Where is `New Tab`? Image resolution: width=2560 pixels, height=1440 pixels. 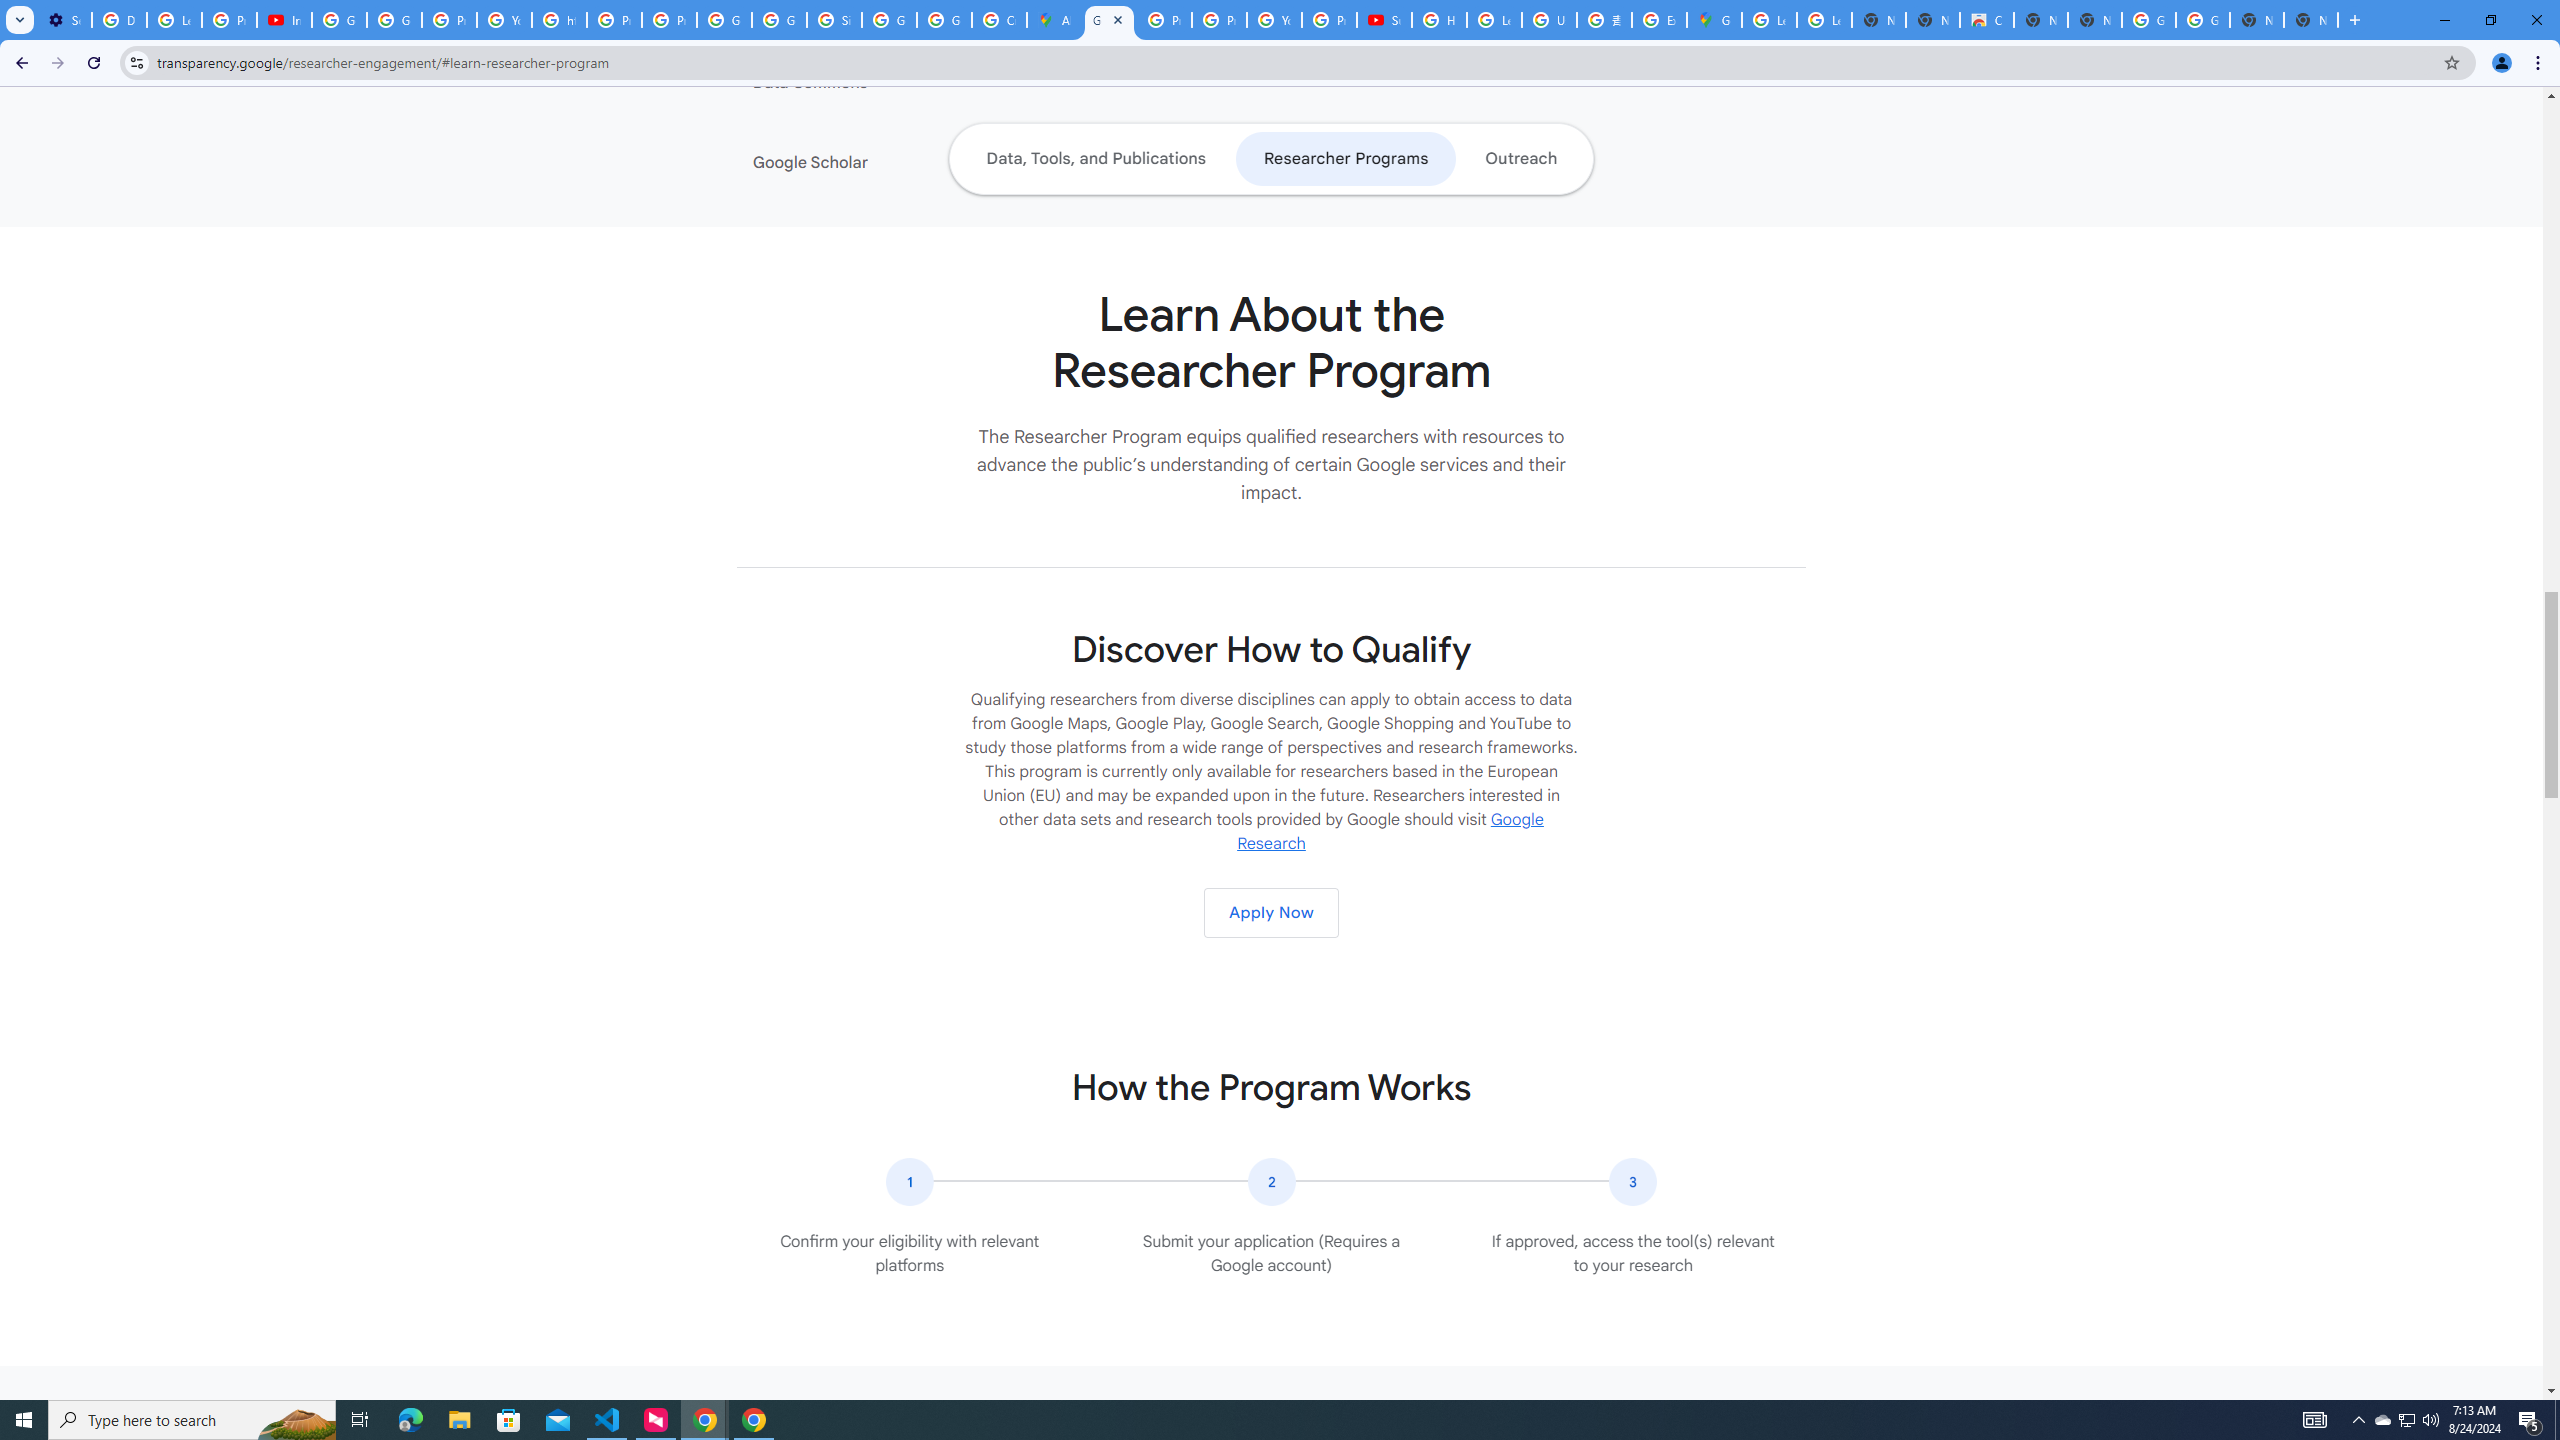
New Tab is located at coordinates (2311, 20).